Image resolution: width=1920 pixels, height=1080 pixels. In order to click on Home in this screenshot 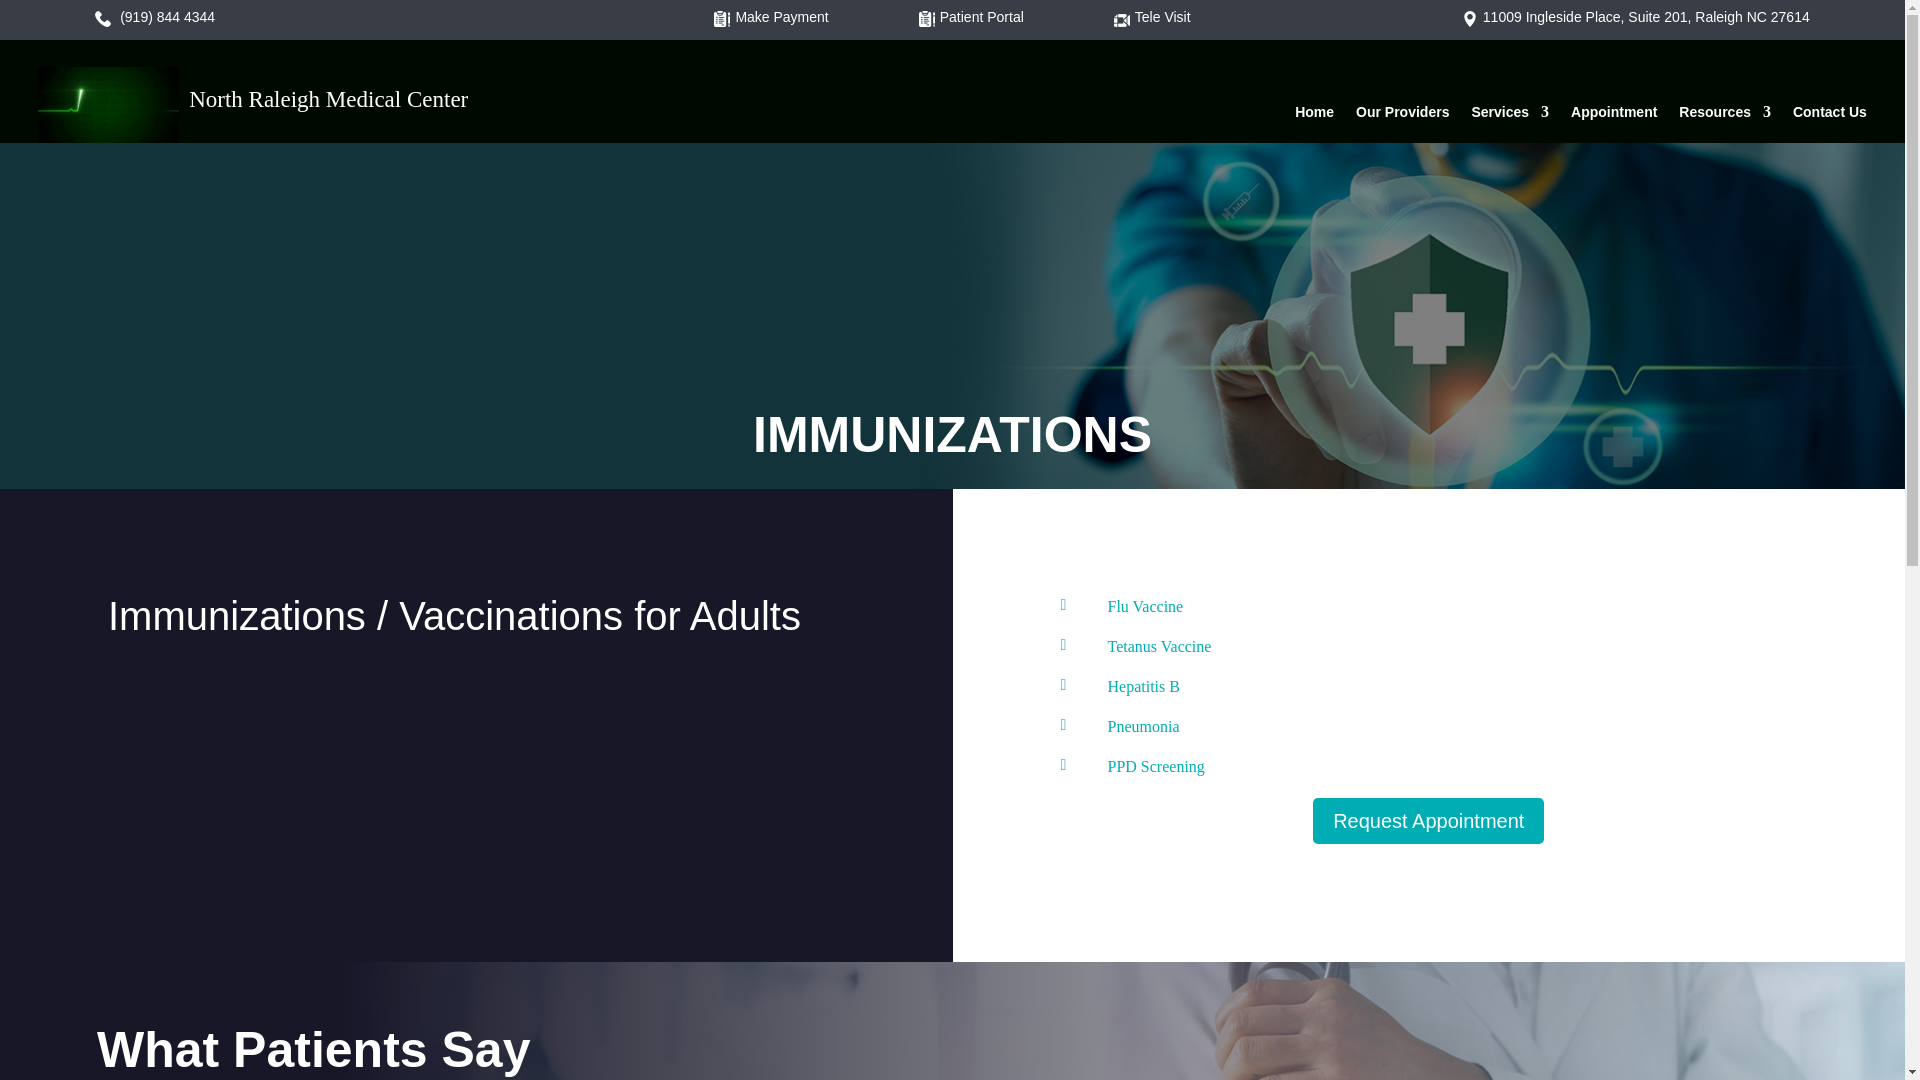, I will do `click(1314, 116)`.